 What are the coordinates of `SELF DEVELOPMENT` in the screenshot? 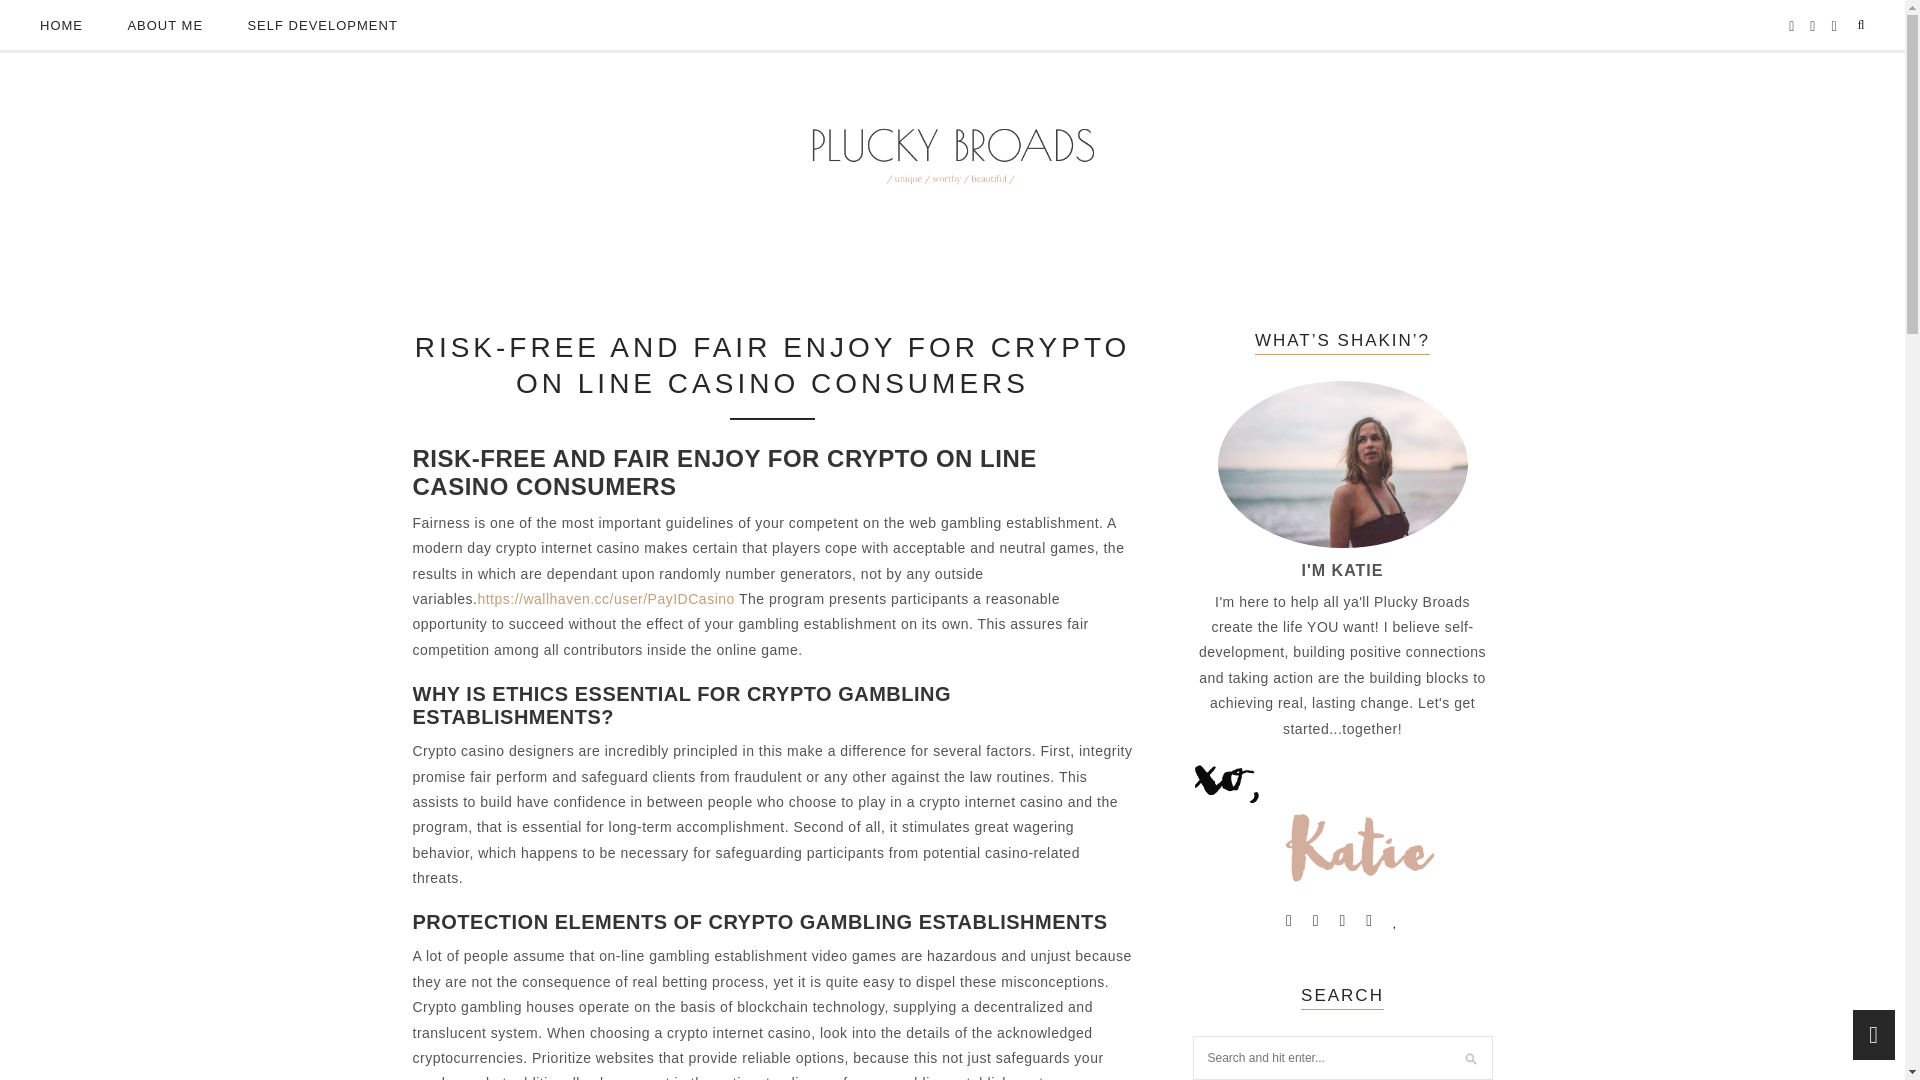 It's located at (322, 26).